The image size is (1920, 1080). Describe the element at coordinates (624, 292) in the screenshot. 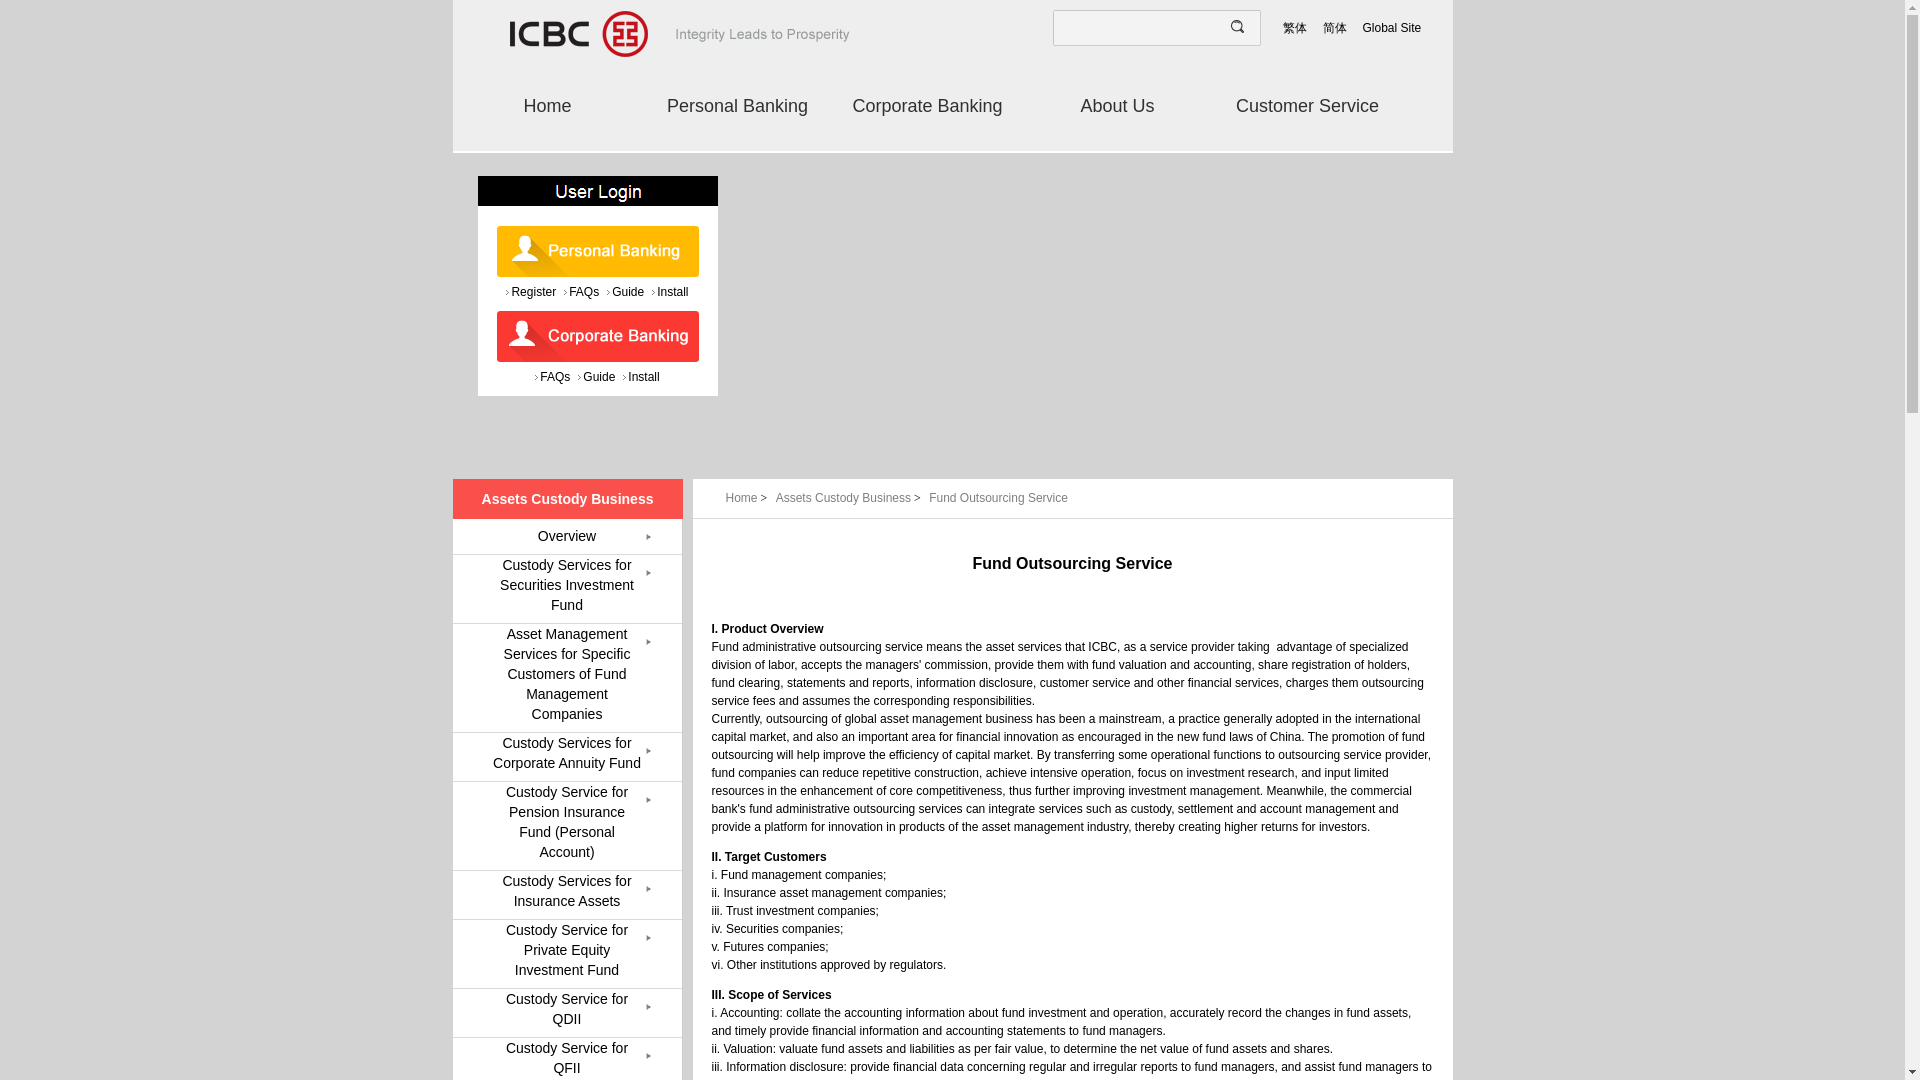

I see `Guide` at that location.